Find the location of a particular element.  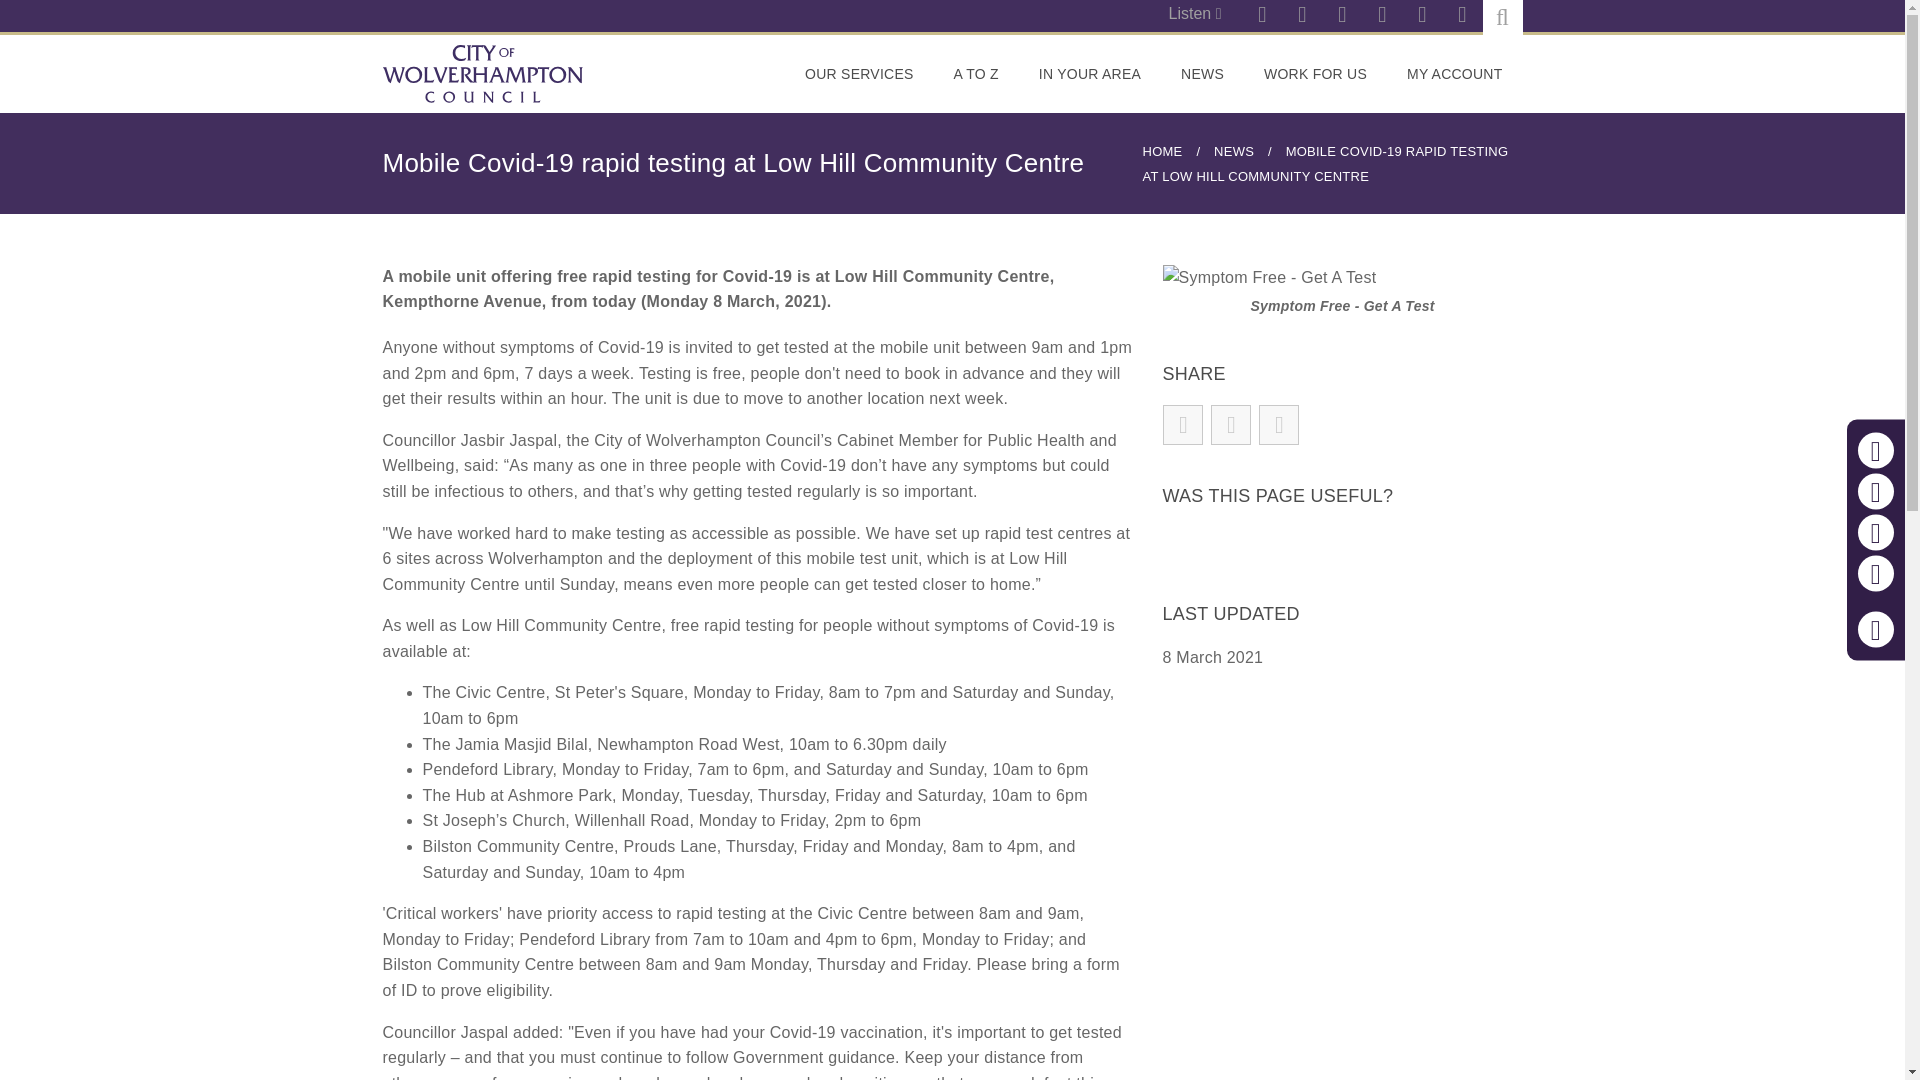

Share to Facebook is located at coordinates (1183, 424).